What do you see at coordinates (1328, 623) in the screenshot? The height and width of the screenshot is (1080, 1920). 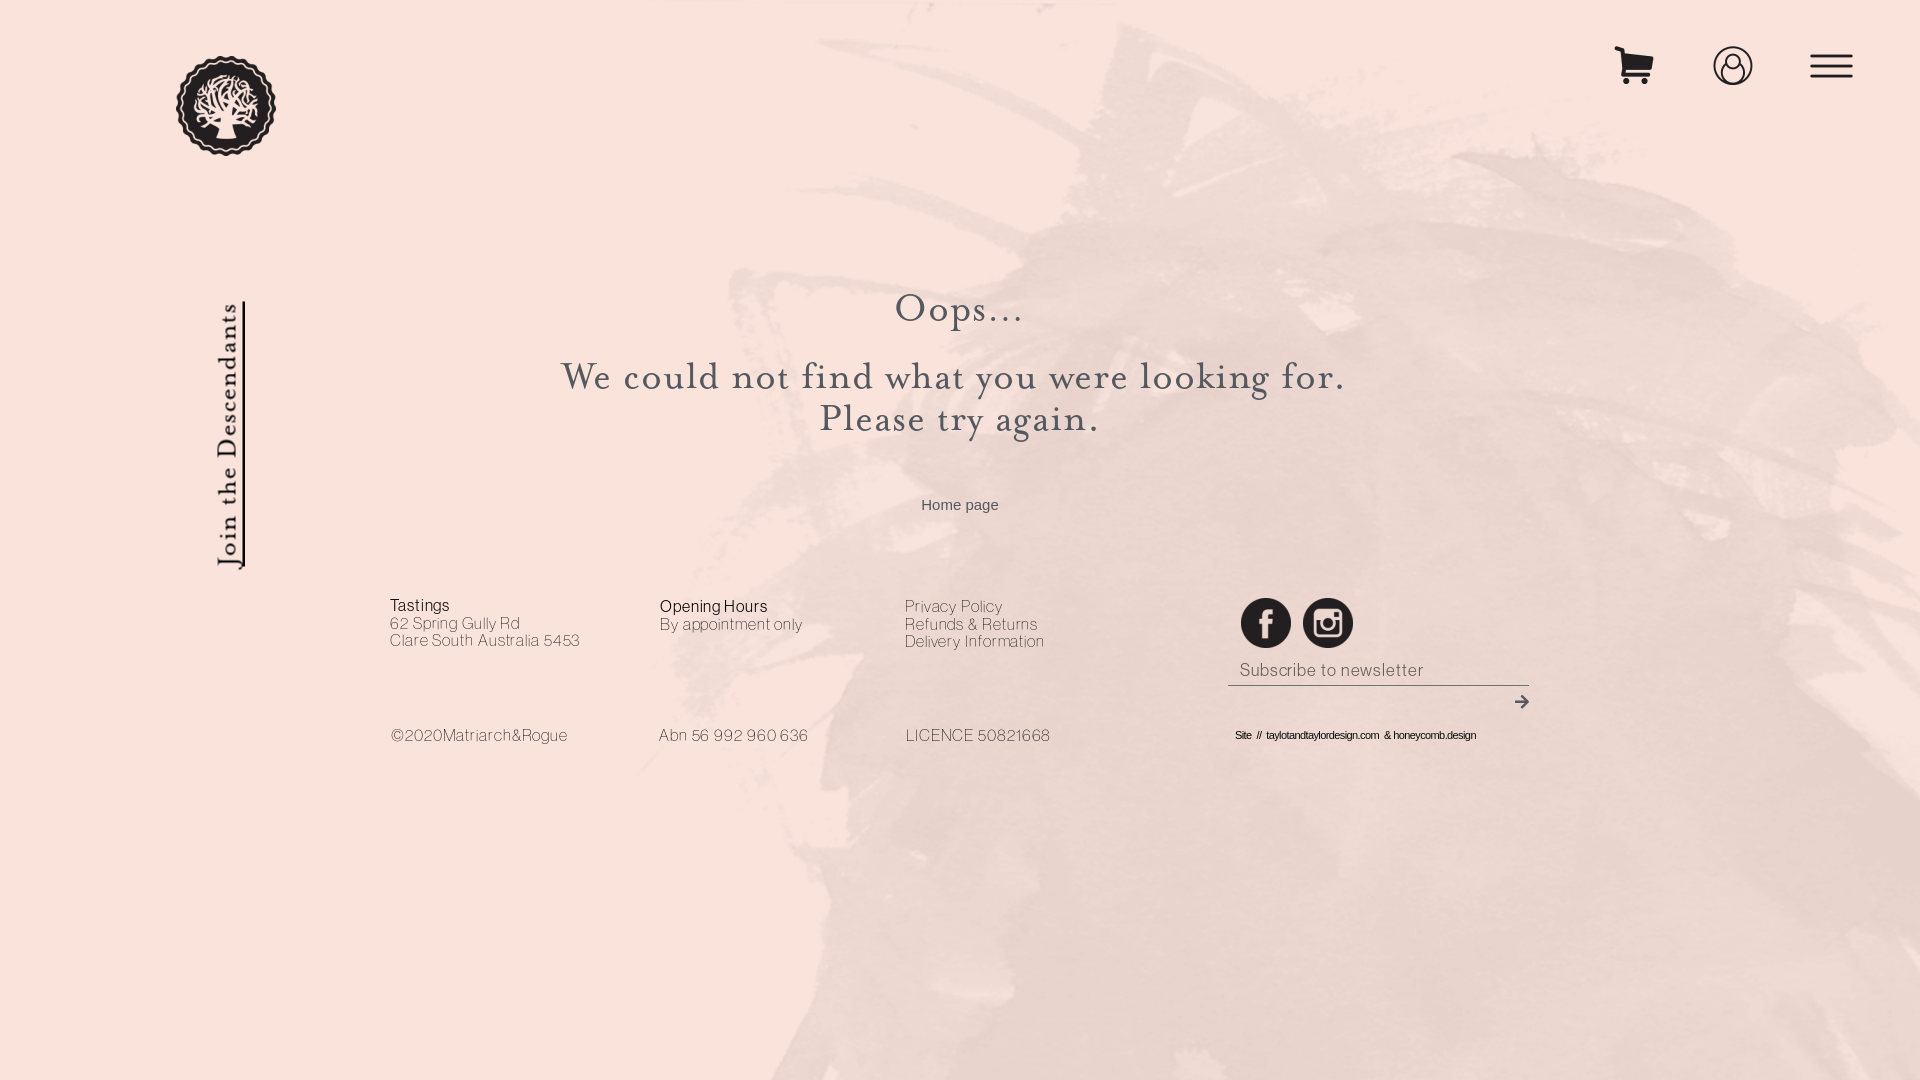 I see `ig` at bounding box center [1328, 623].